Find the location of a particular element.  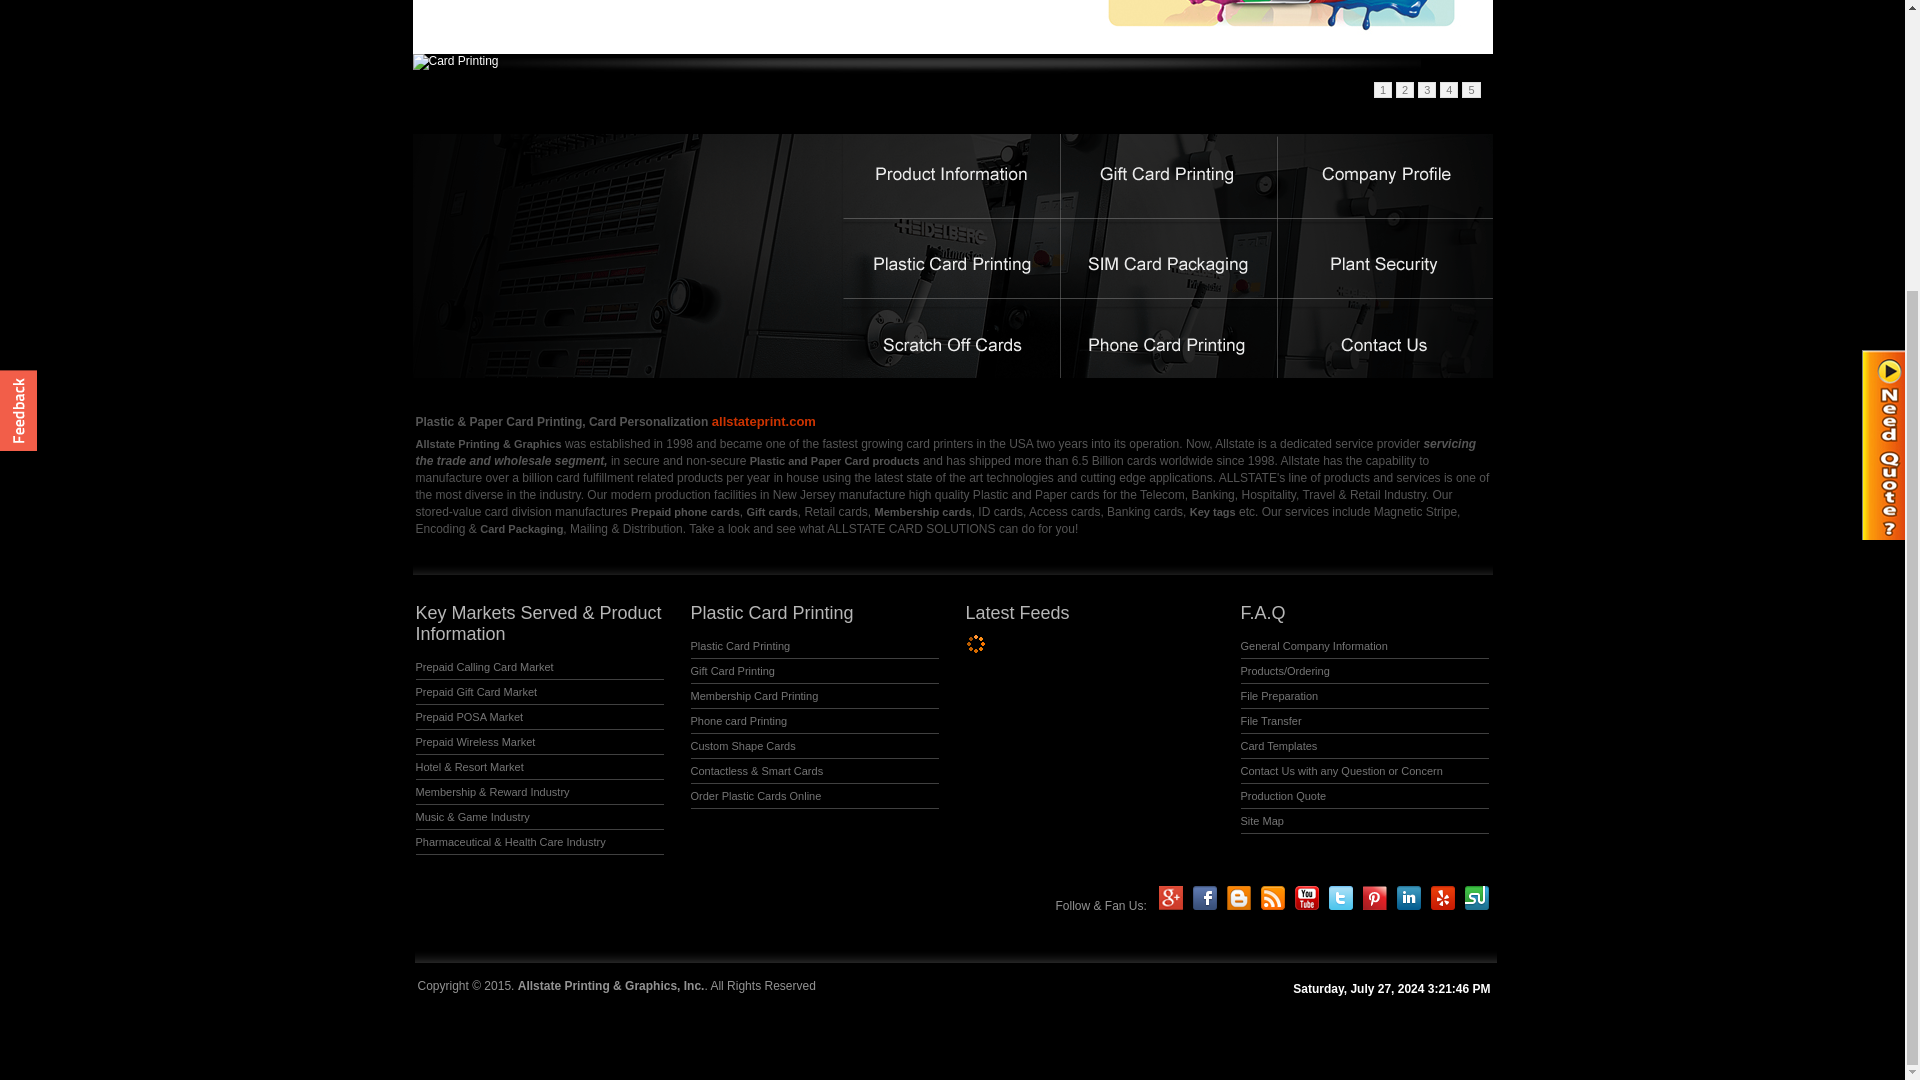

Prepaid Gift Card Market is located at coordinates (476, 692).